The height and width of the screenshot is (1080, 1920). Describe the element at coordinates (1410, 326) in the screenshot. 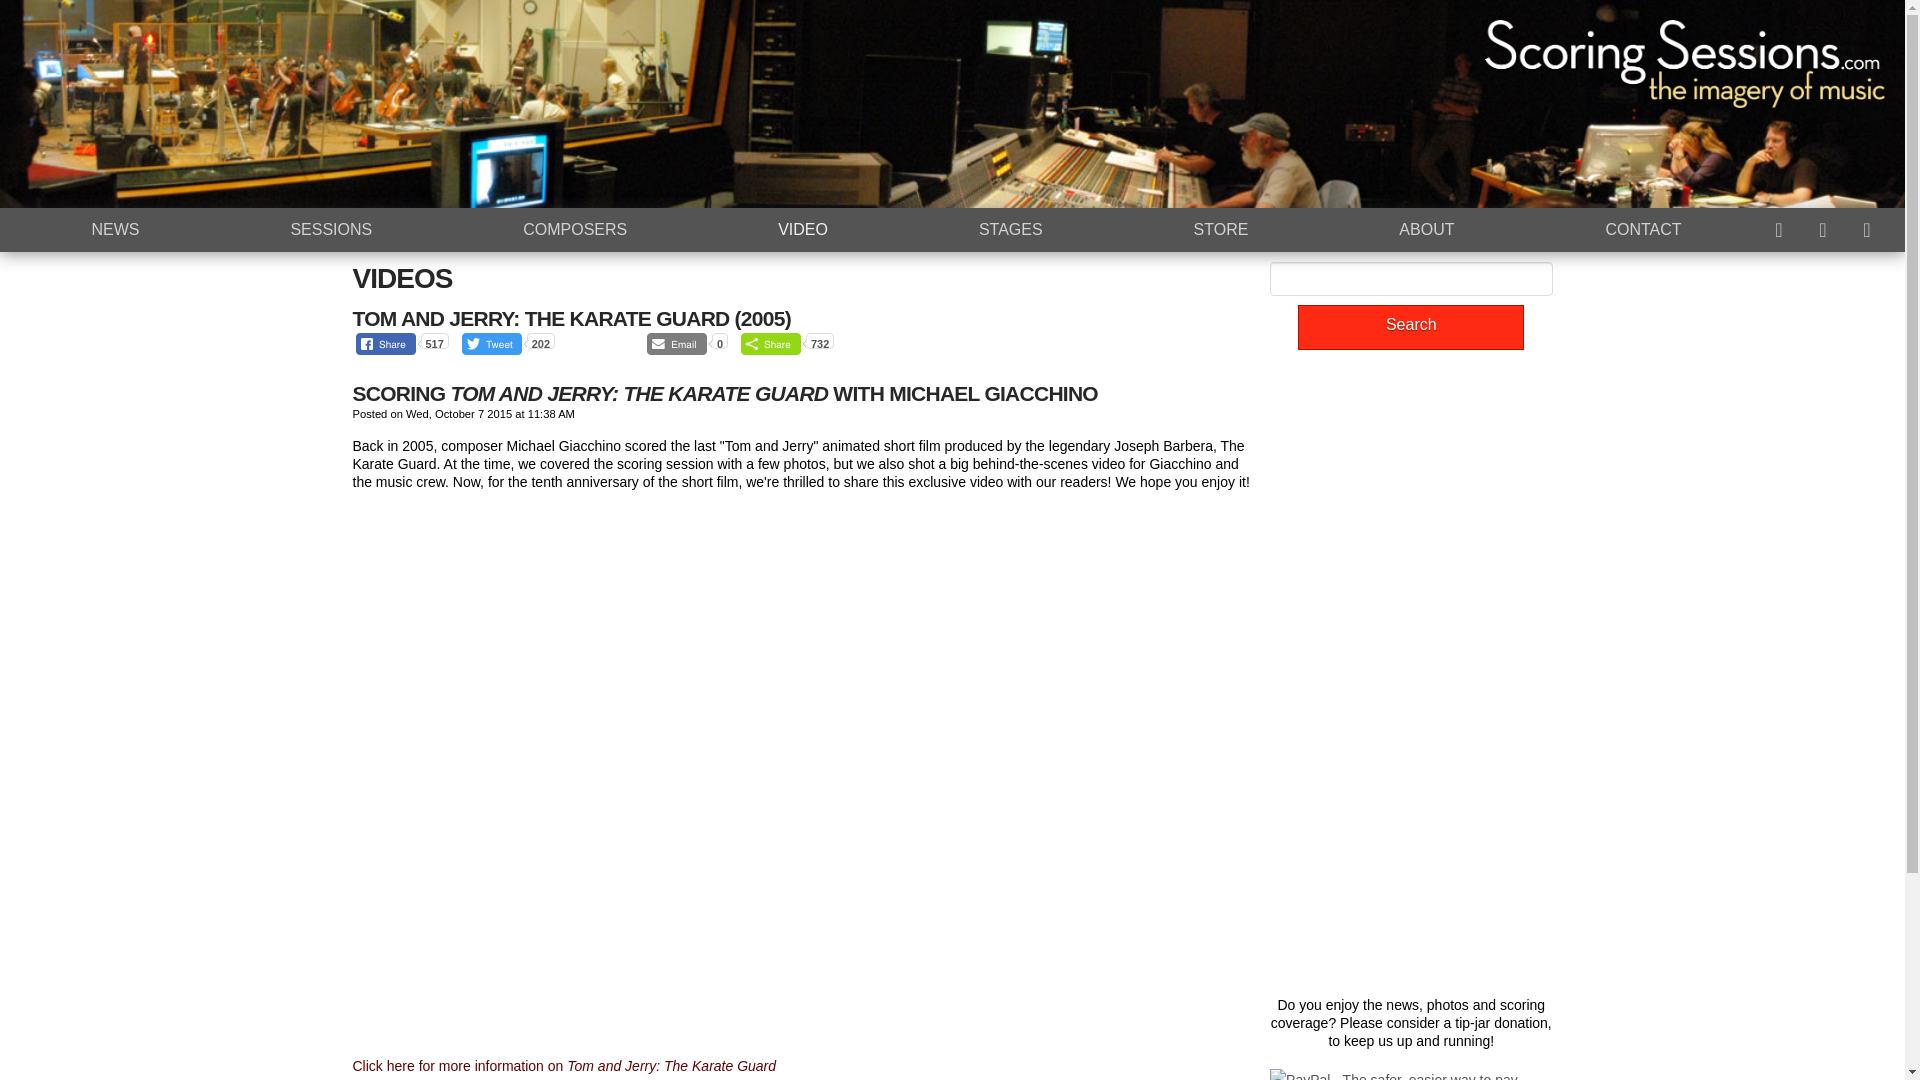

I see `Search` at that location.